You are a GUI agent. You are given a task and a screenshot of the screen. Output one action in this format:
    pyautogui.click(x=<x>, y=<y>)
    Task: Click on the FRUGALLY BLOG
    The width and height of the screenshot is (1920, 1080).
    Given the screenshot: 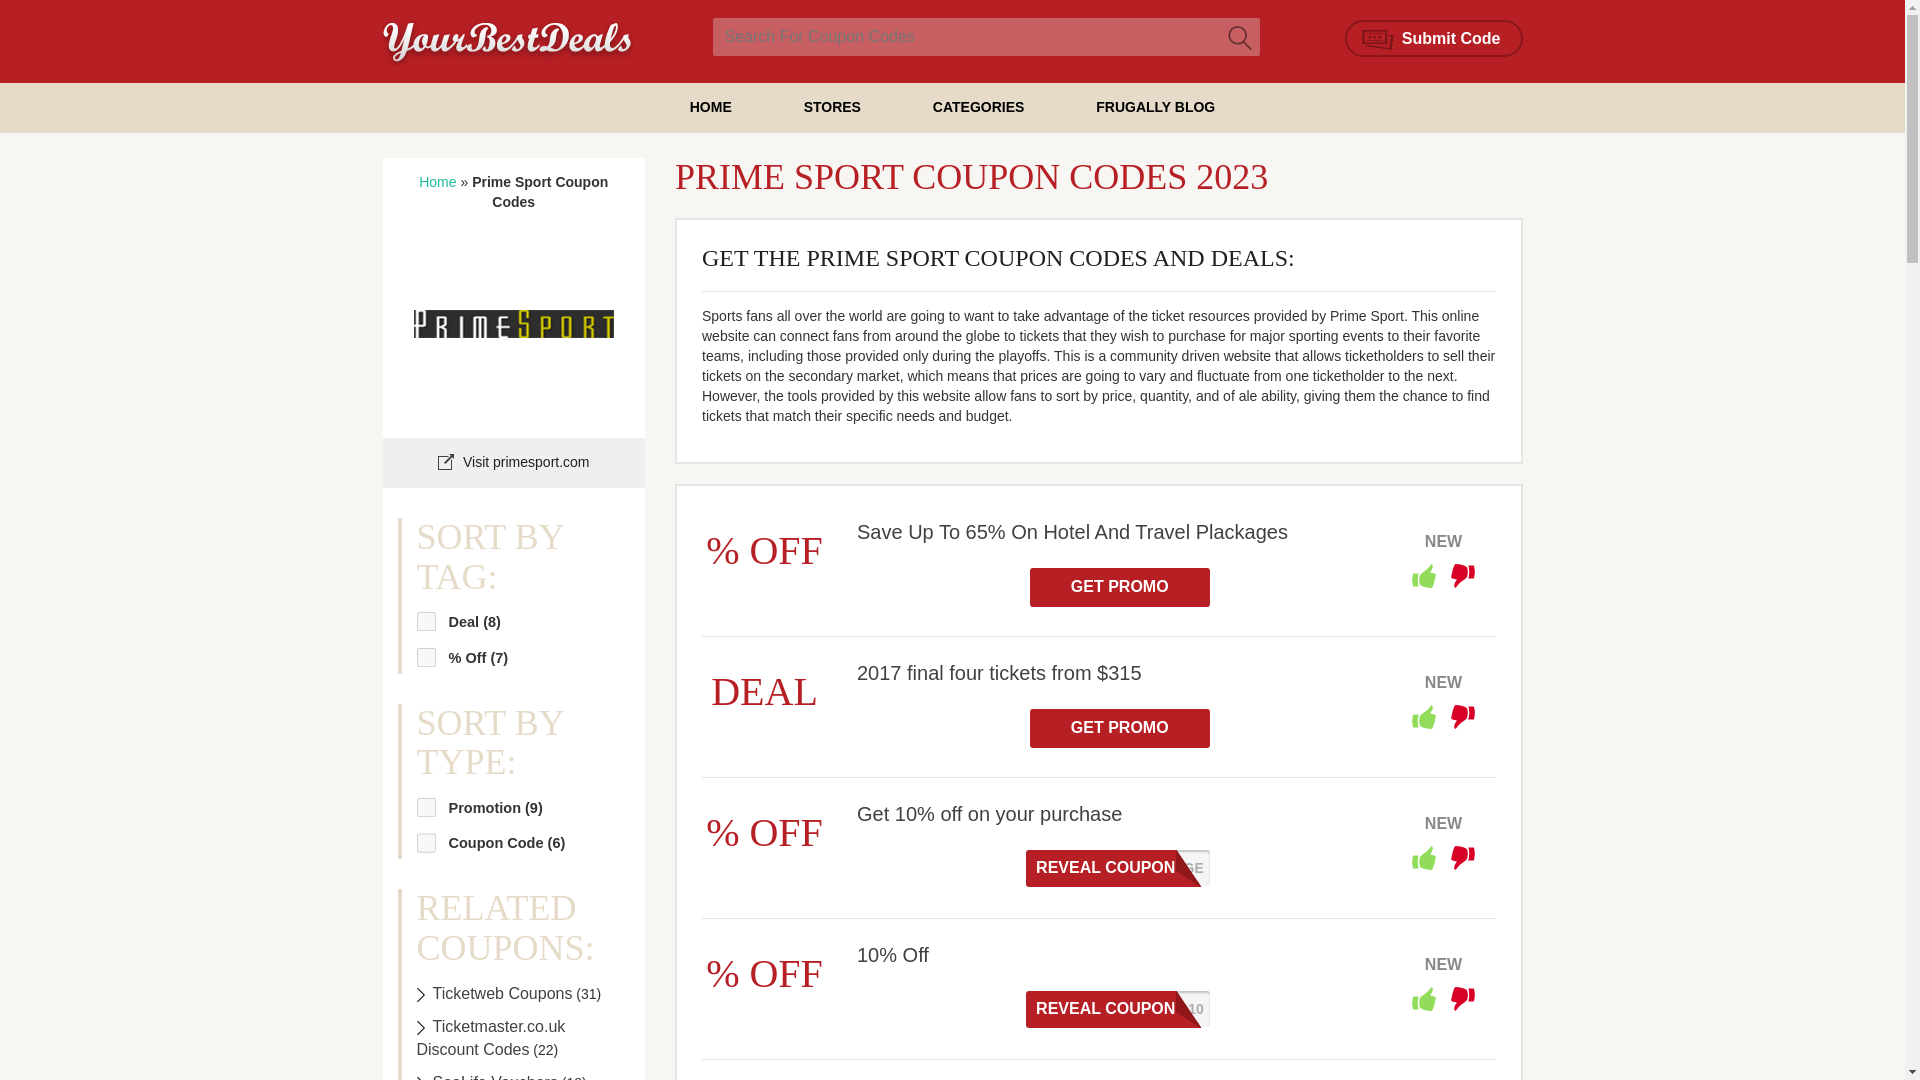 What is the action you would take?
    pyautogui.click(x=1156, y=106)
    